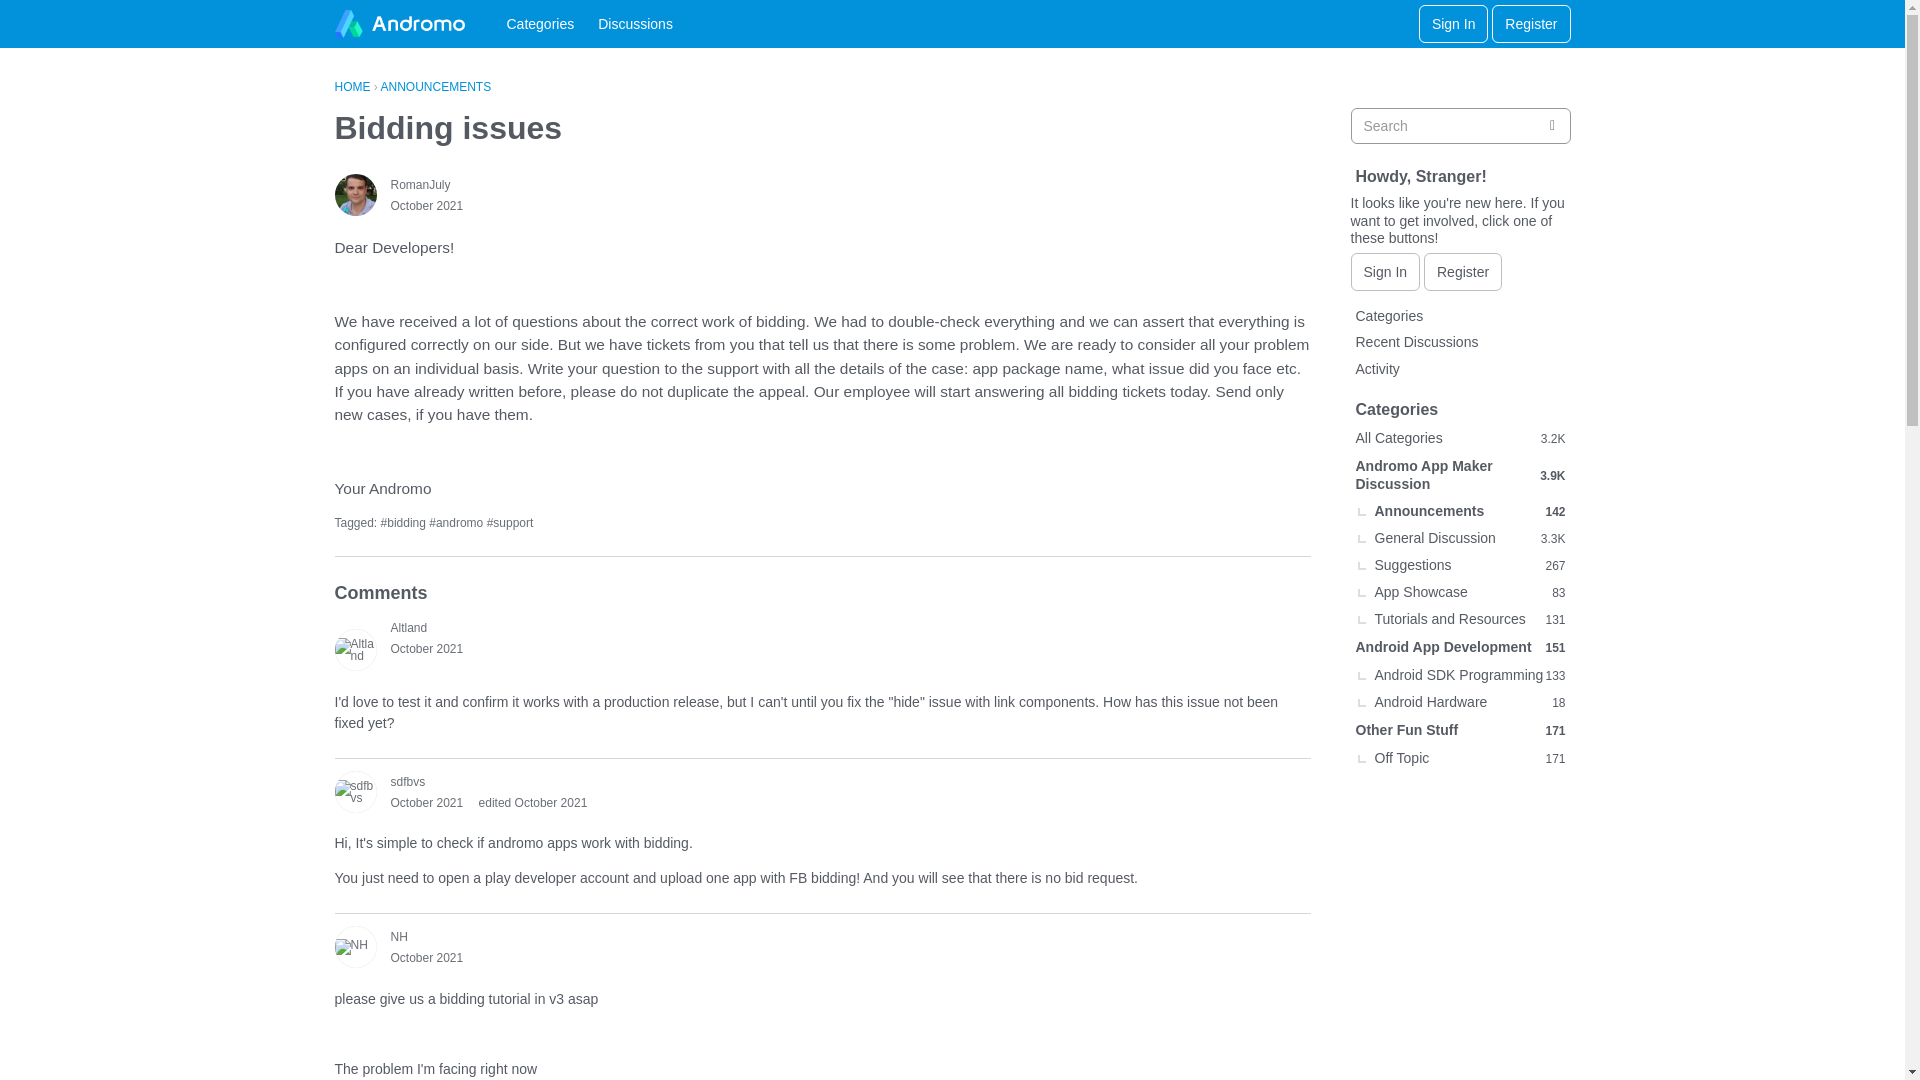  What do you see at coordinates (355, 649) in the screenshot?
I see `Altland` at bounding box center [355, 649].